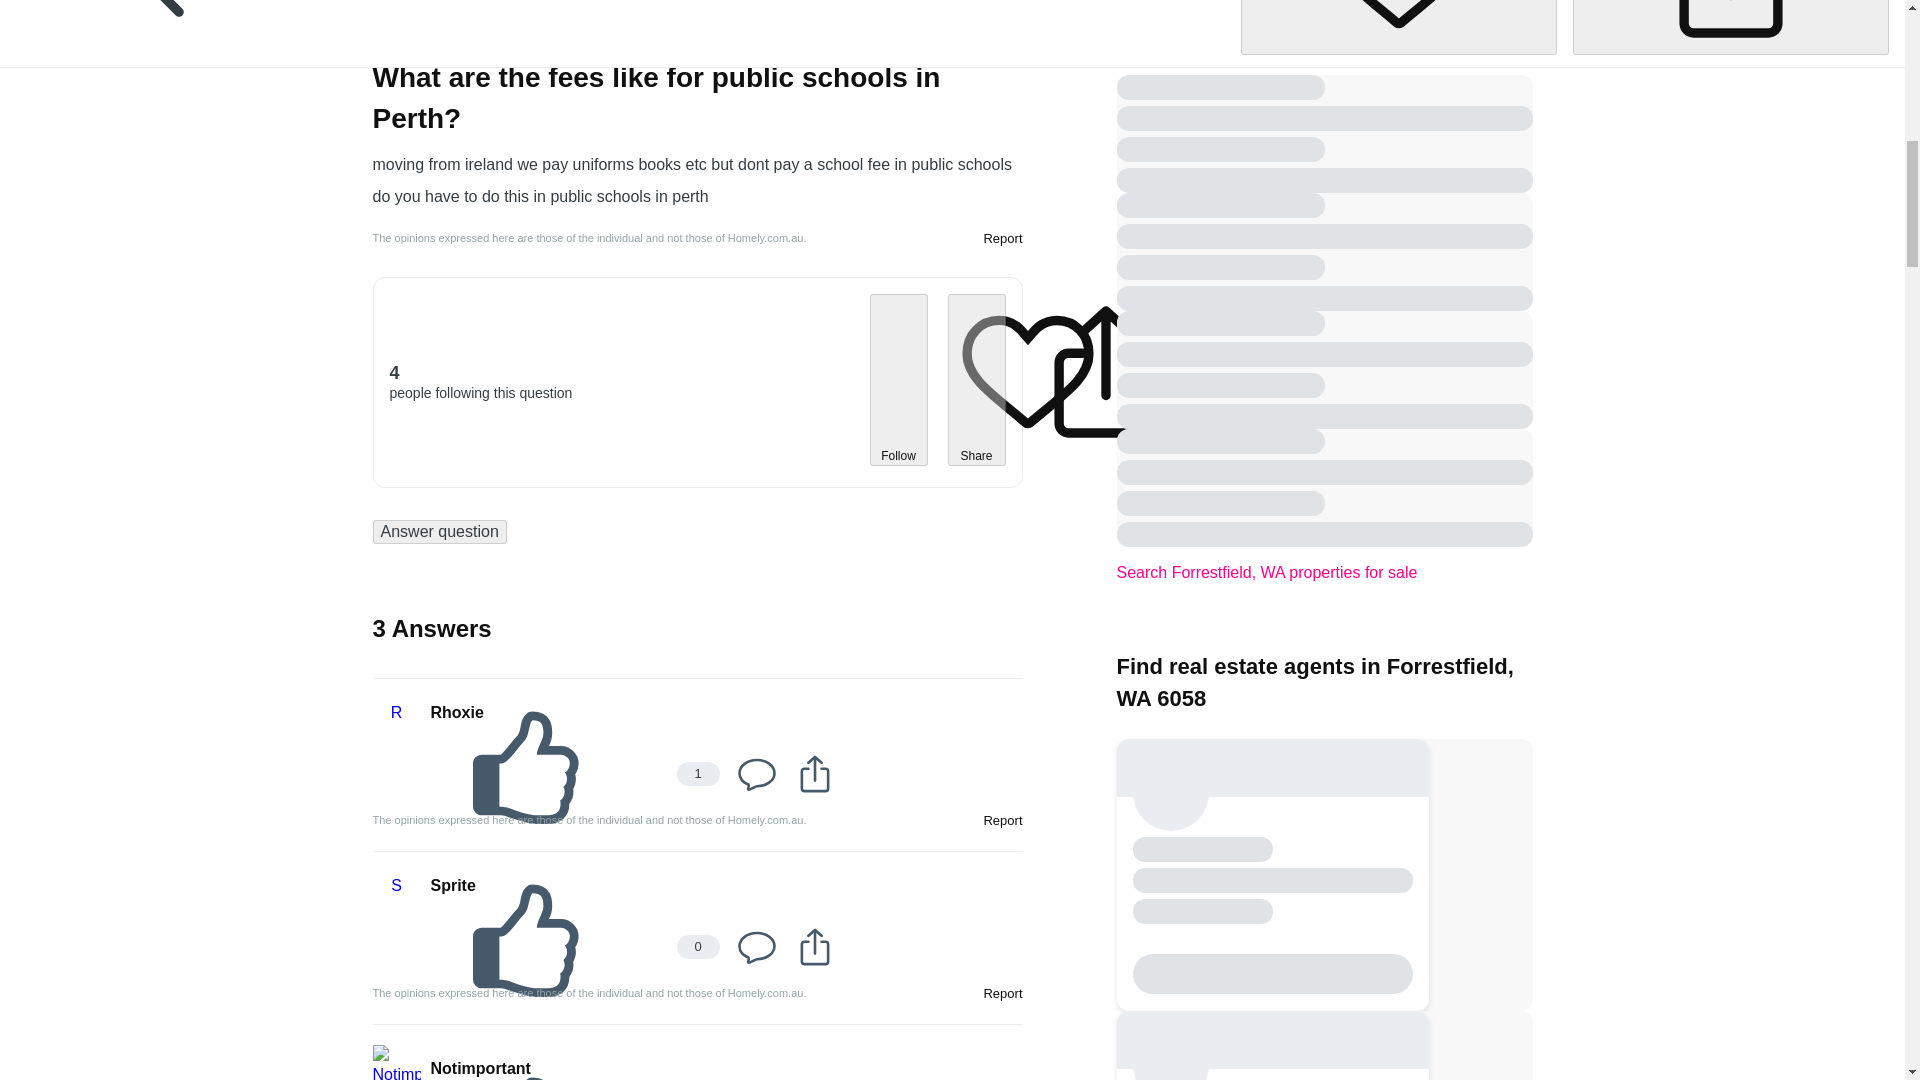  What do you see at coordinates (1398, 27) in the screenshot?
I see `Follow this question` at bounding box center [1398, 27].